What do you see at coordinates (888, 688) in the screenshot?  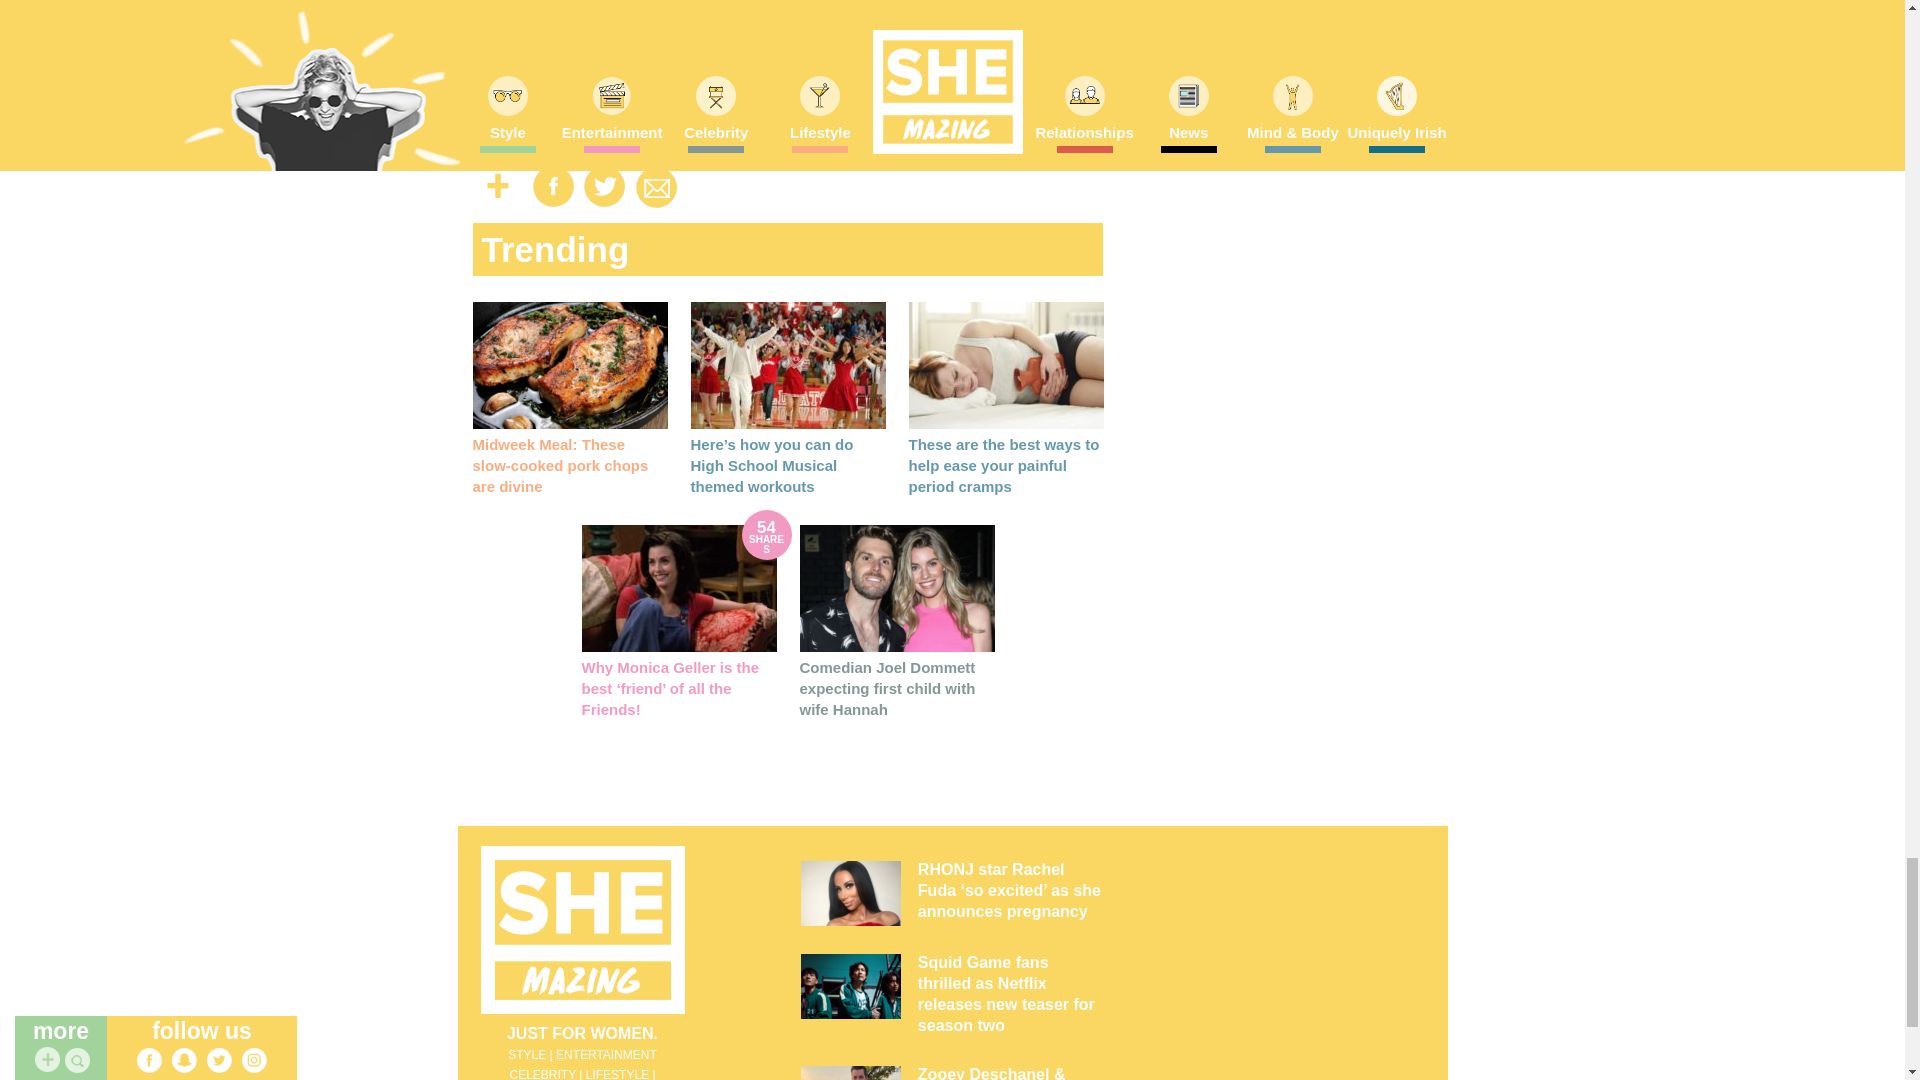 I see `Comedian Joel Dommett expecting first child with wife Hannah` at bounding box center [888, 688].